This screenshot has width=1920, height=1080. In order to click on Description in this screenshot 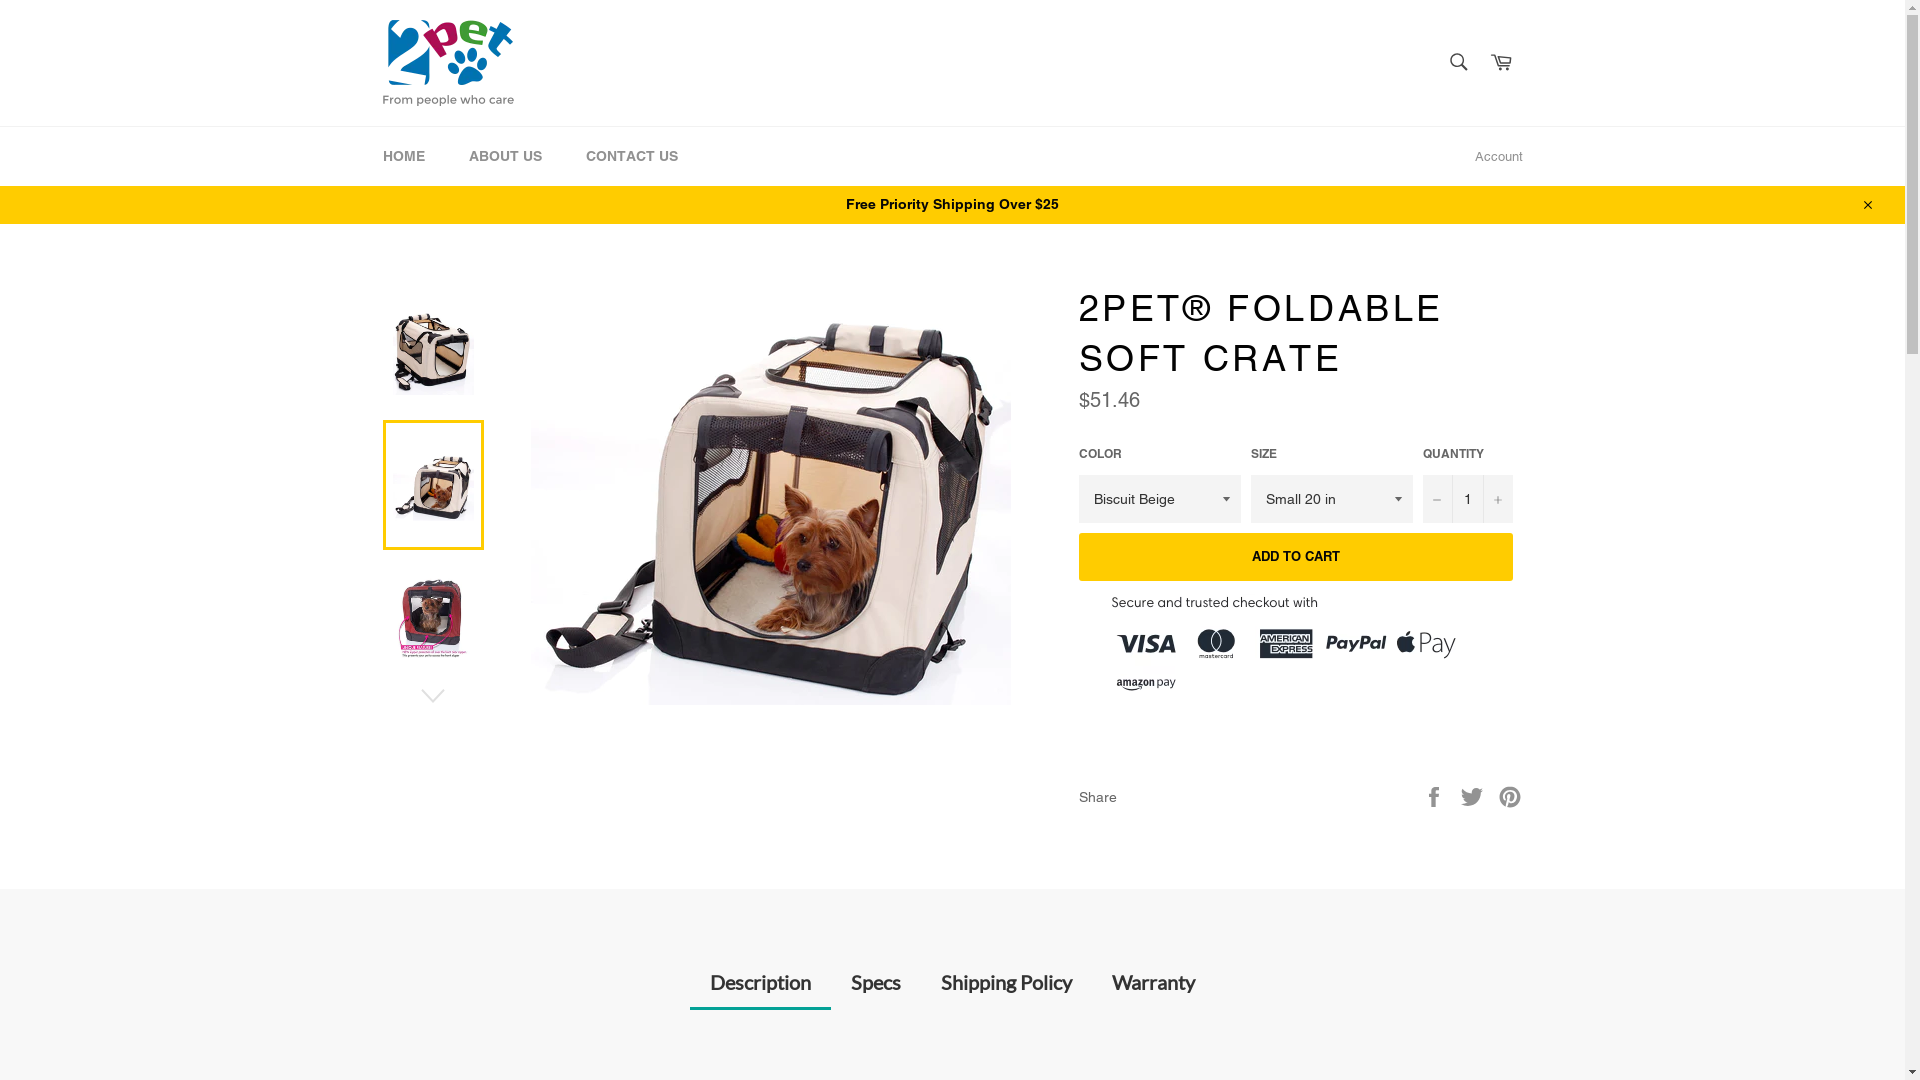, I will do `click(760, 984)`.